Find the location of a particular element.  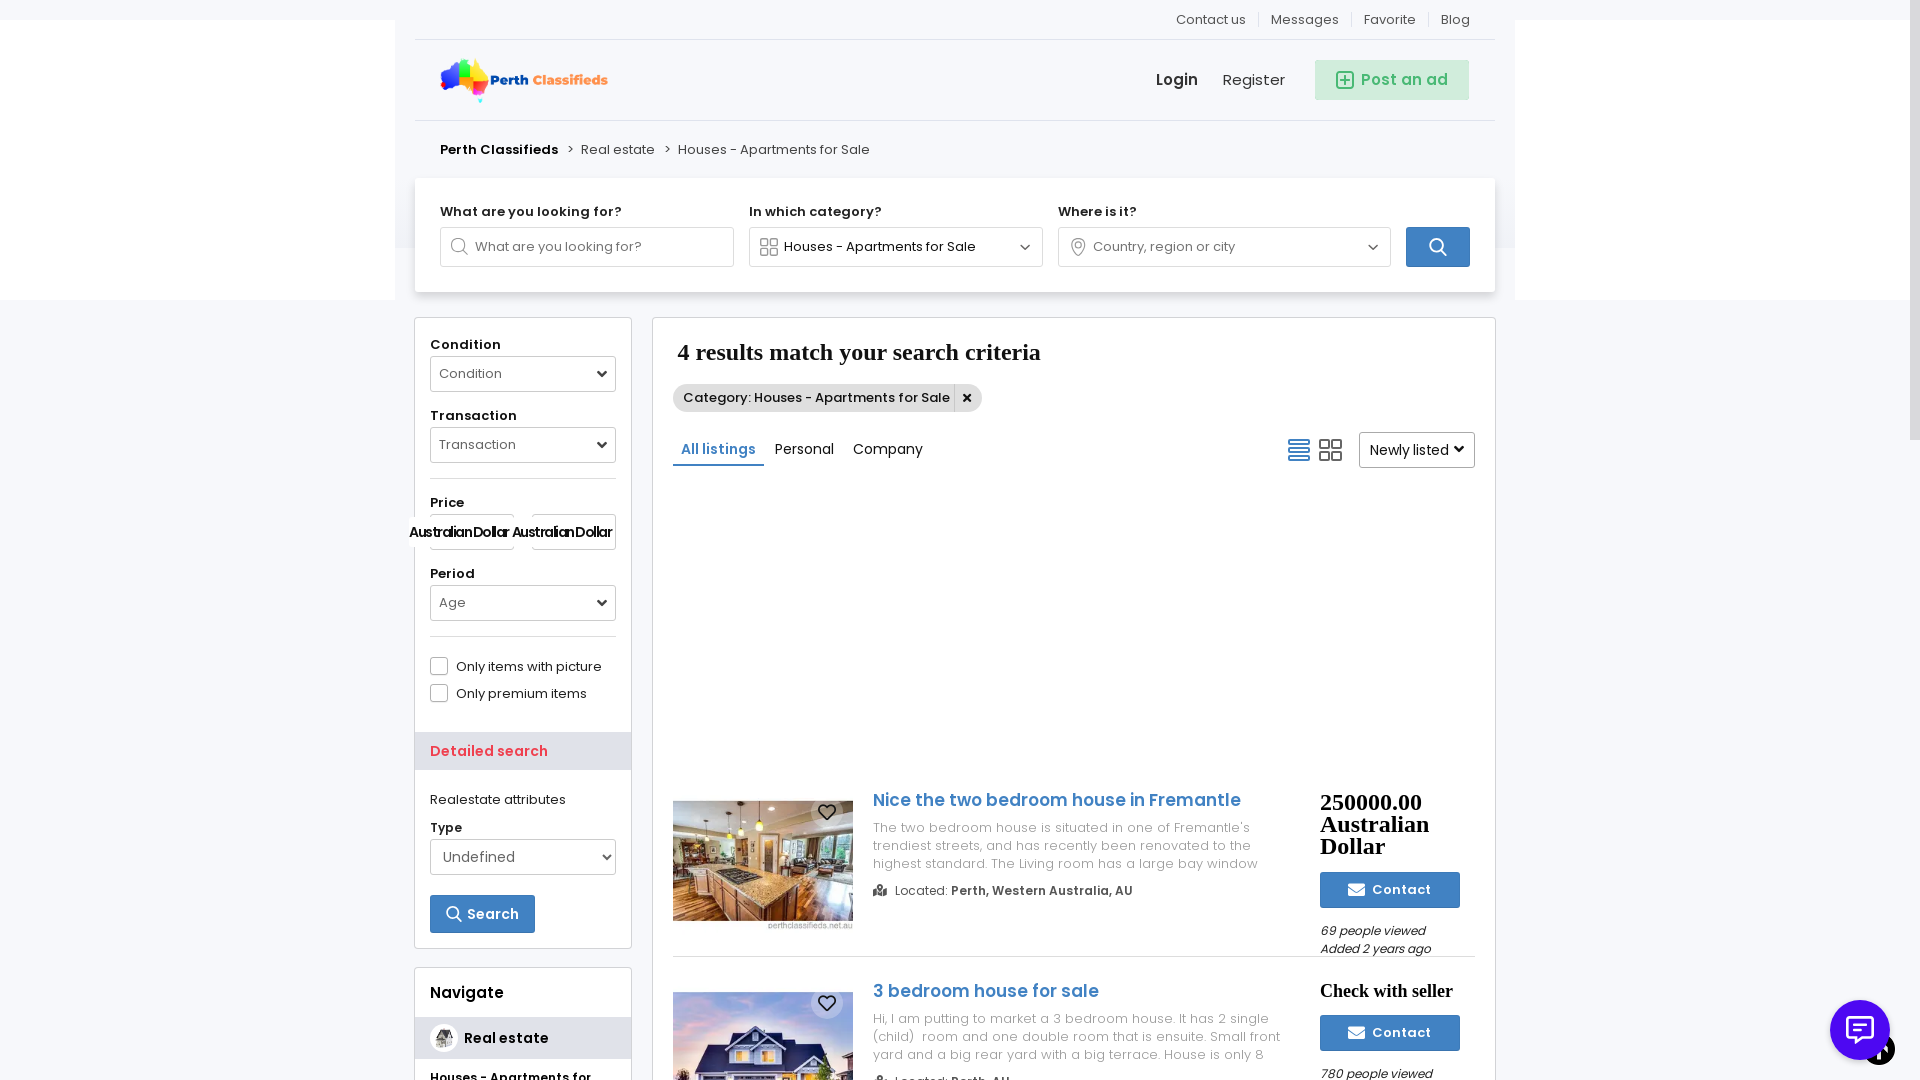

Contact is located at coordinates (1390, 1033).